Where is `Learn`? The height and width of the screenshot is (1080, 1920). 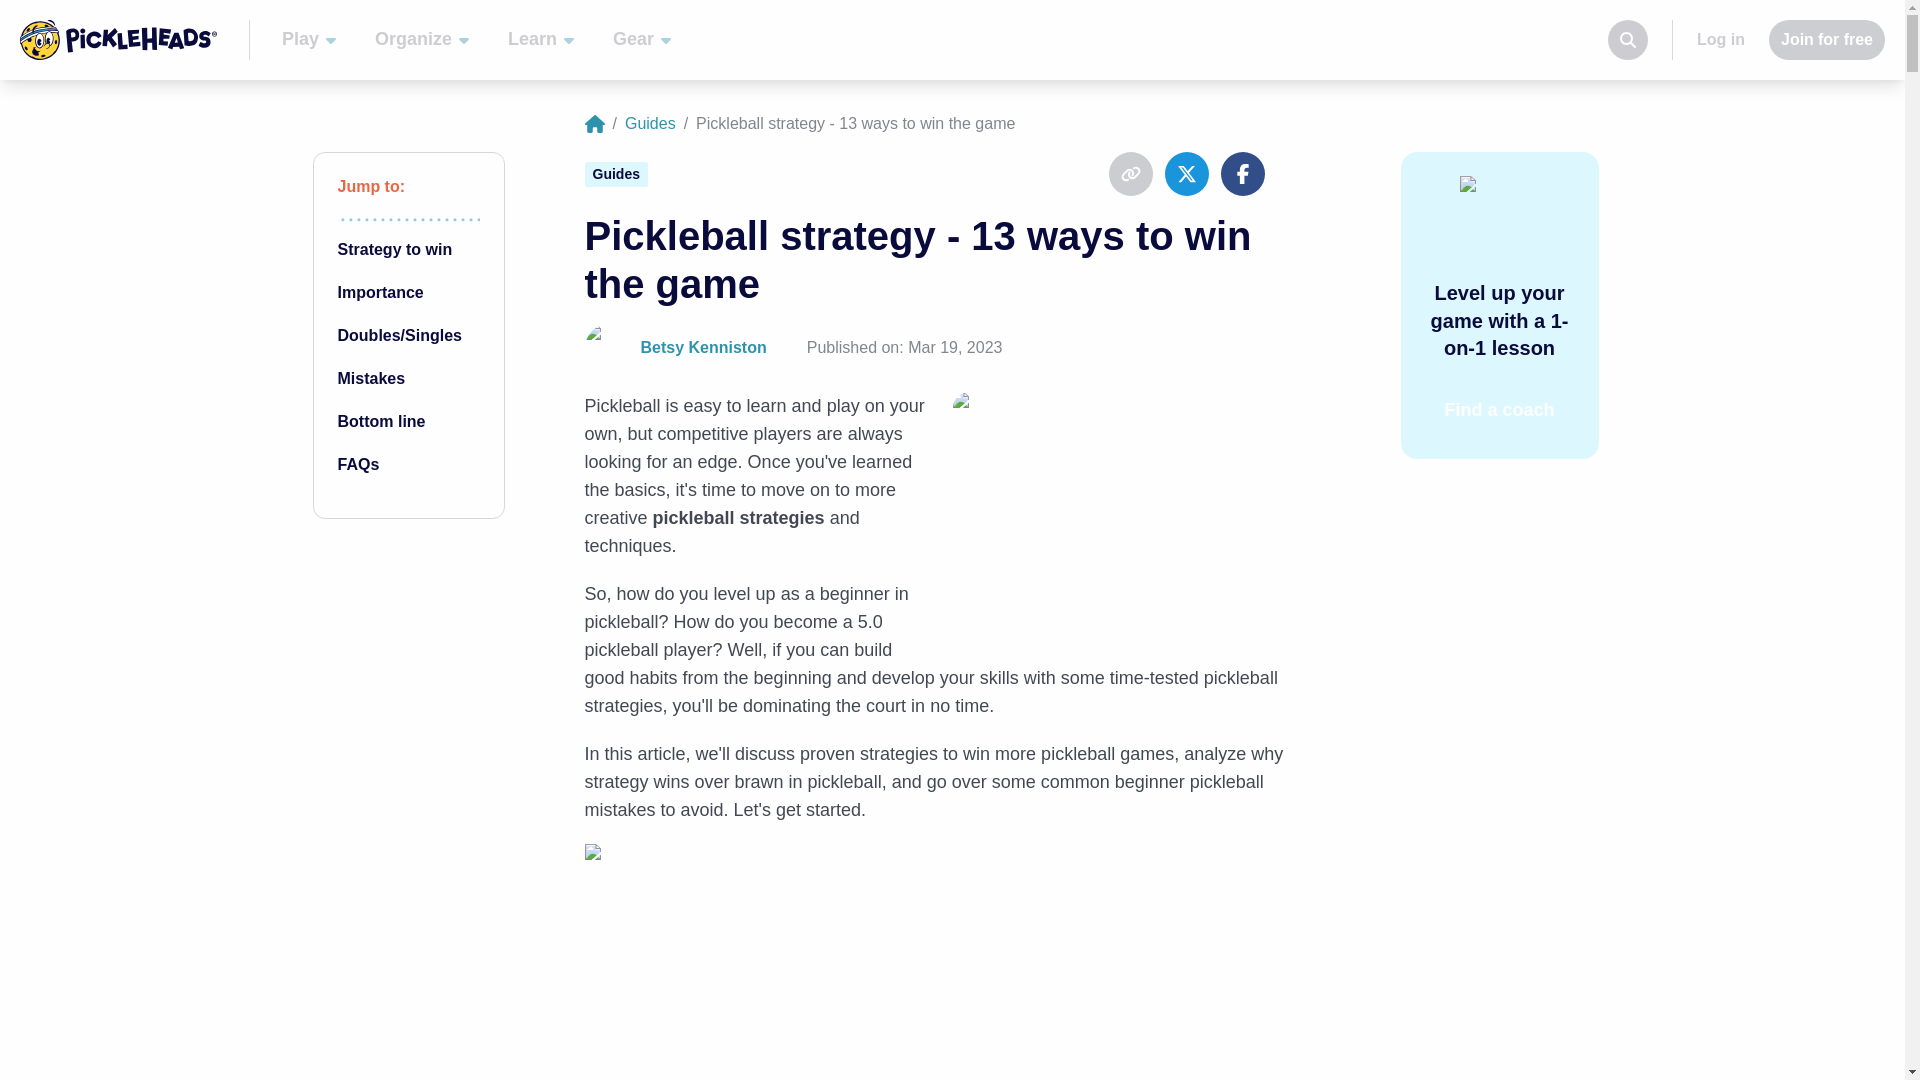 Learn is located at coordinates (650, 124).